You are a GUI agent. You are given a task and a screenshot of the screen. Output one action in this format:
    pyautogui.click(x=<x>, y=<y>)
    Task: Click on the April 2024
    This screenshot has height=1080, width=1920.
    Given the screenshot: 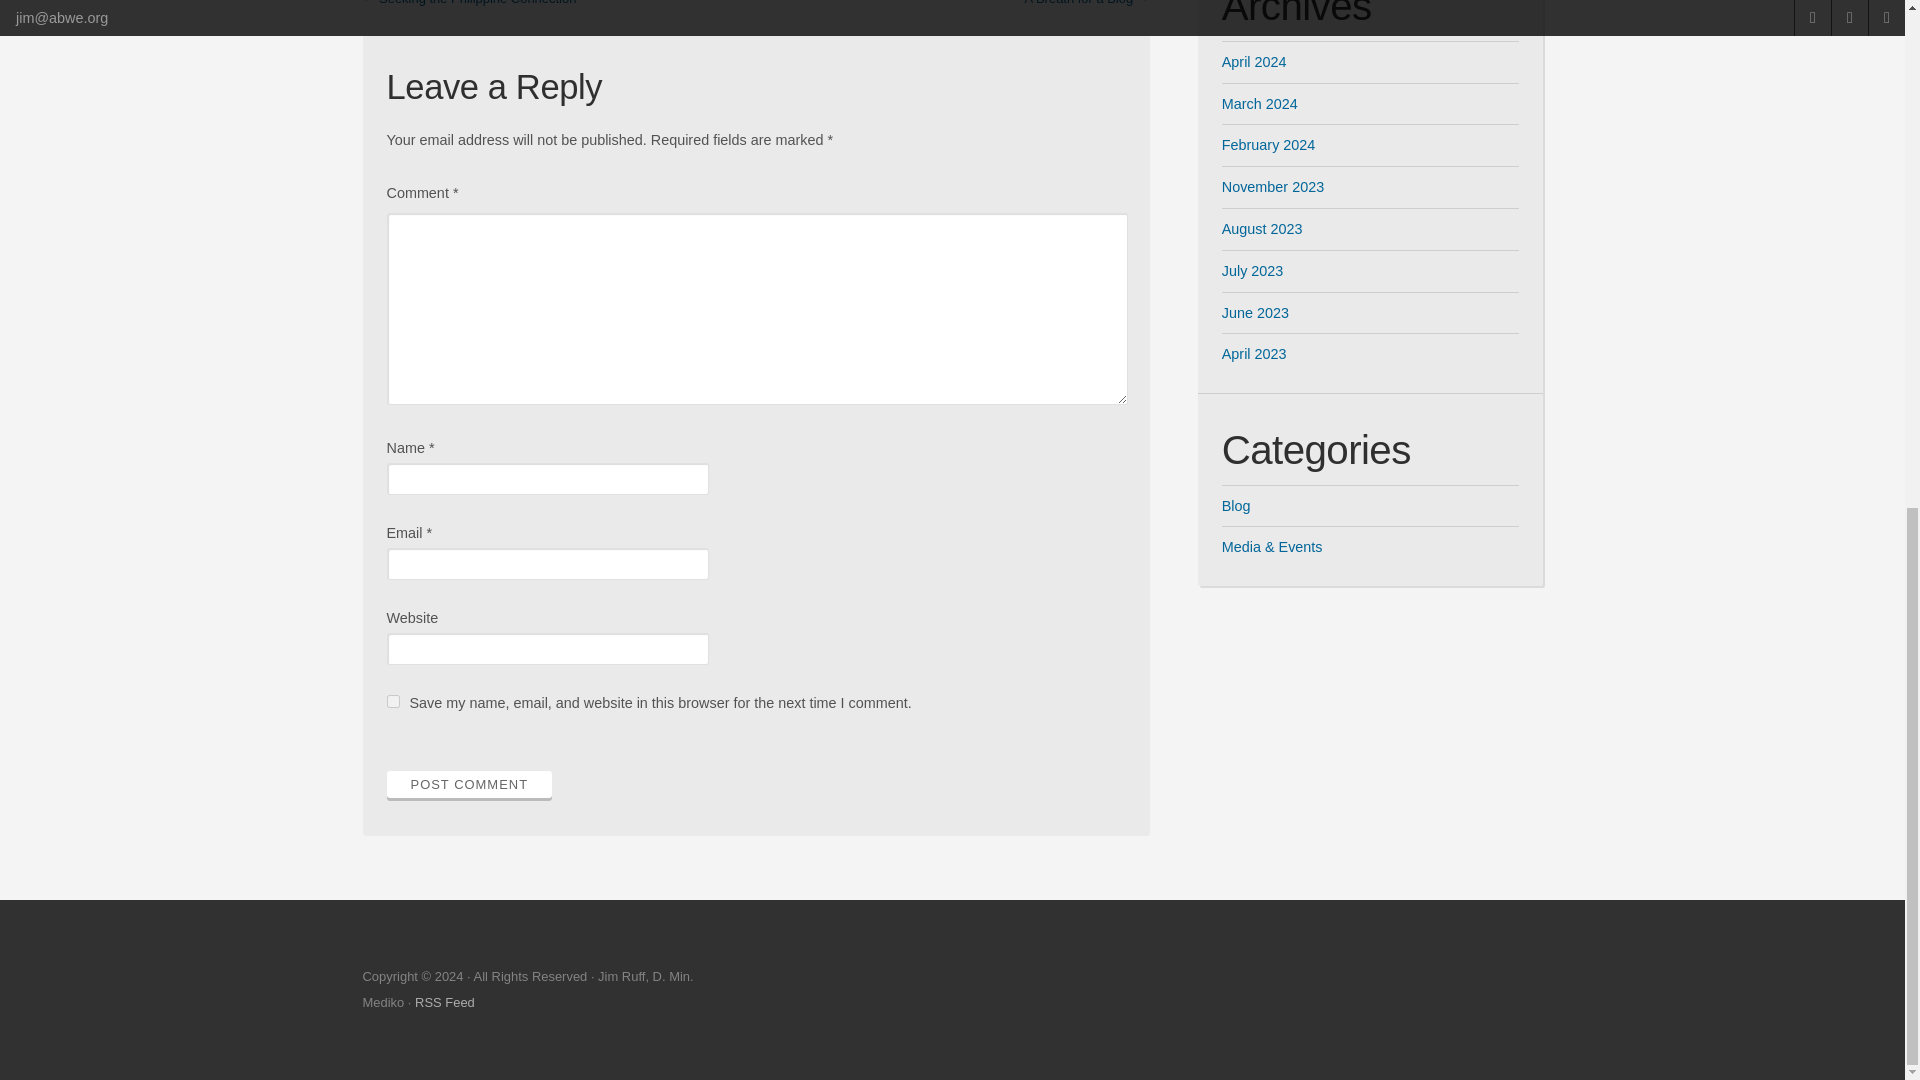 What is the action you would take?
    pyautogui.click(x=1254, y=62)
    